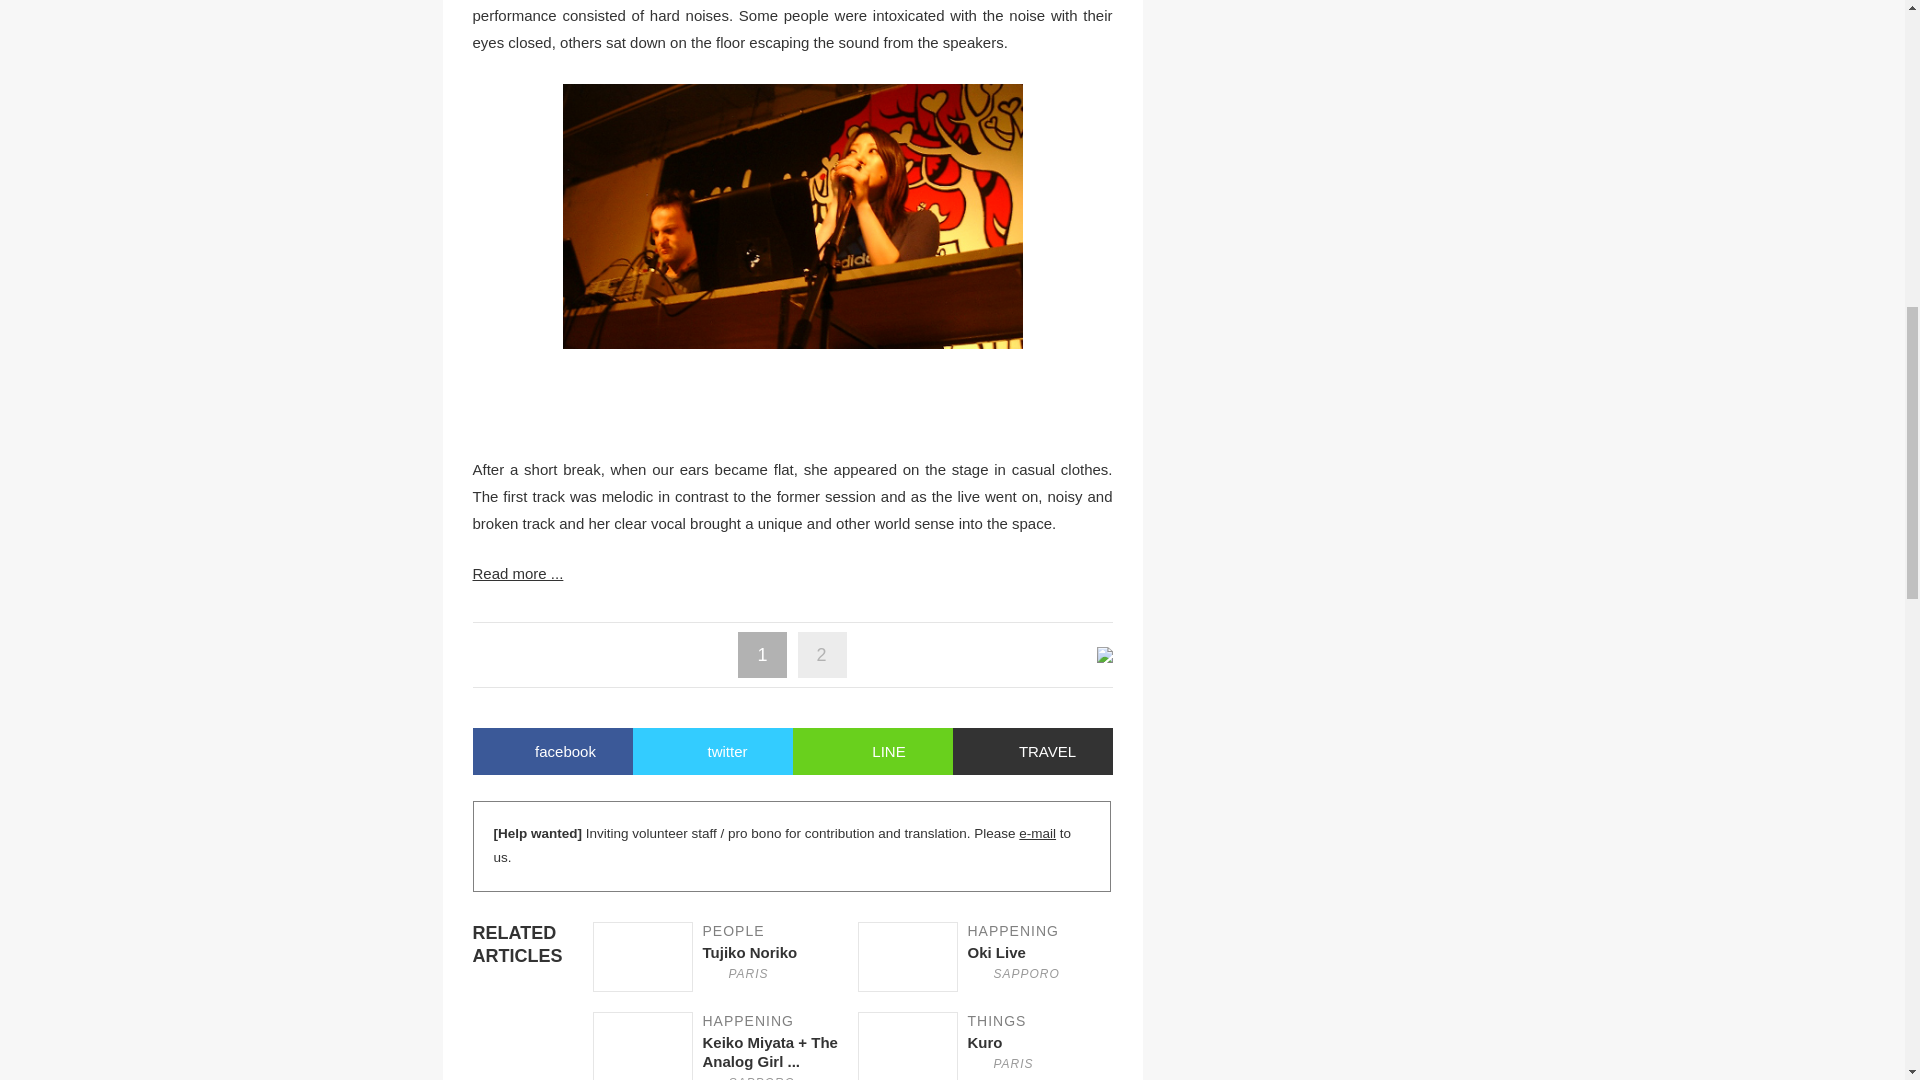 This screenshot has width=1920, height=1080. I want to click on 2, so click(822, 654).